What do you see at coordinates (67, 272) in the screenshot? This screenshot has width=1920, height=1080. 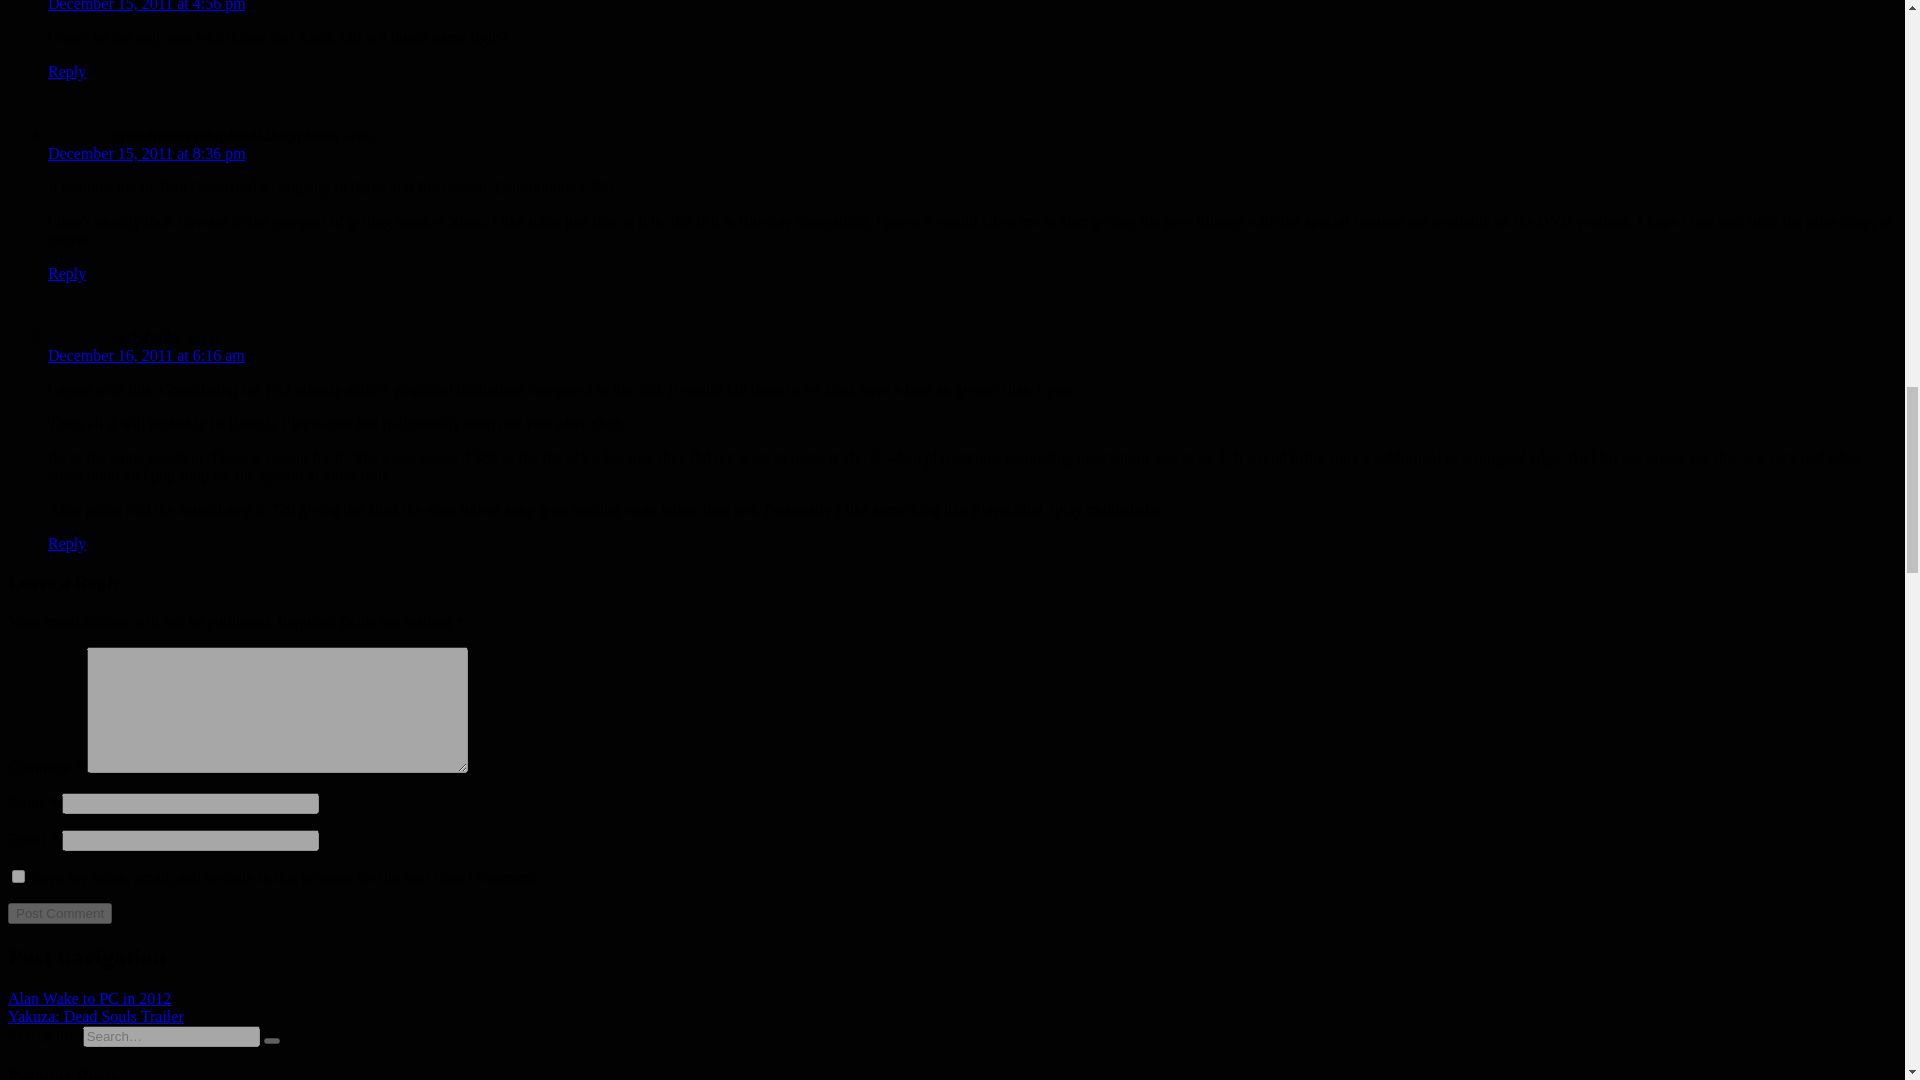 I see `Reply` at bounding box center [67, 272].